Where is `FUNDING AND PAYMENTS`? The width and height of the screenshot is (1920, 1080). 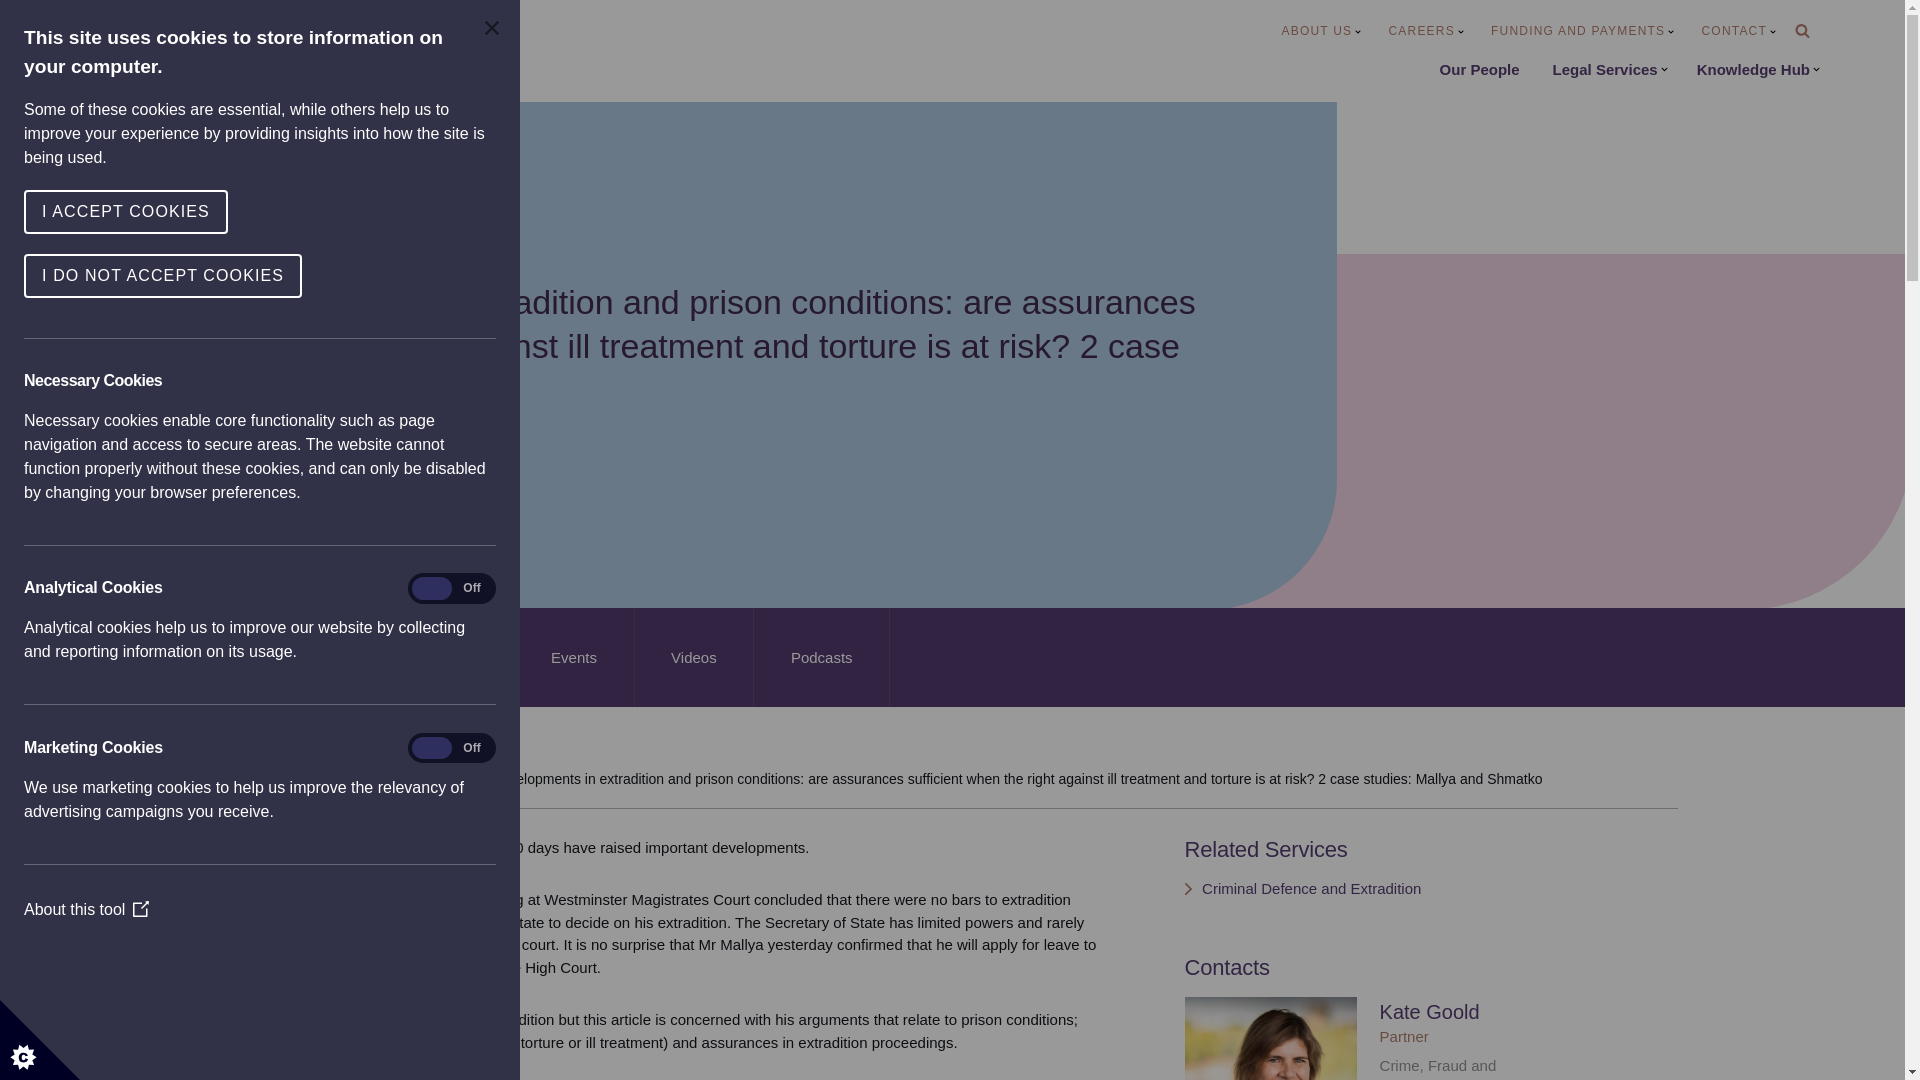 FUNDING AND PAYMENTS is located at coordinates (1582, 32).